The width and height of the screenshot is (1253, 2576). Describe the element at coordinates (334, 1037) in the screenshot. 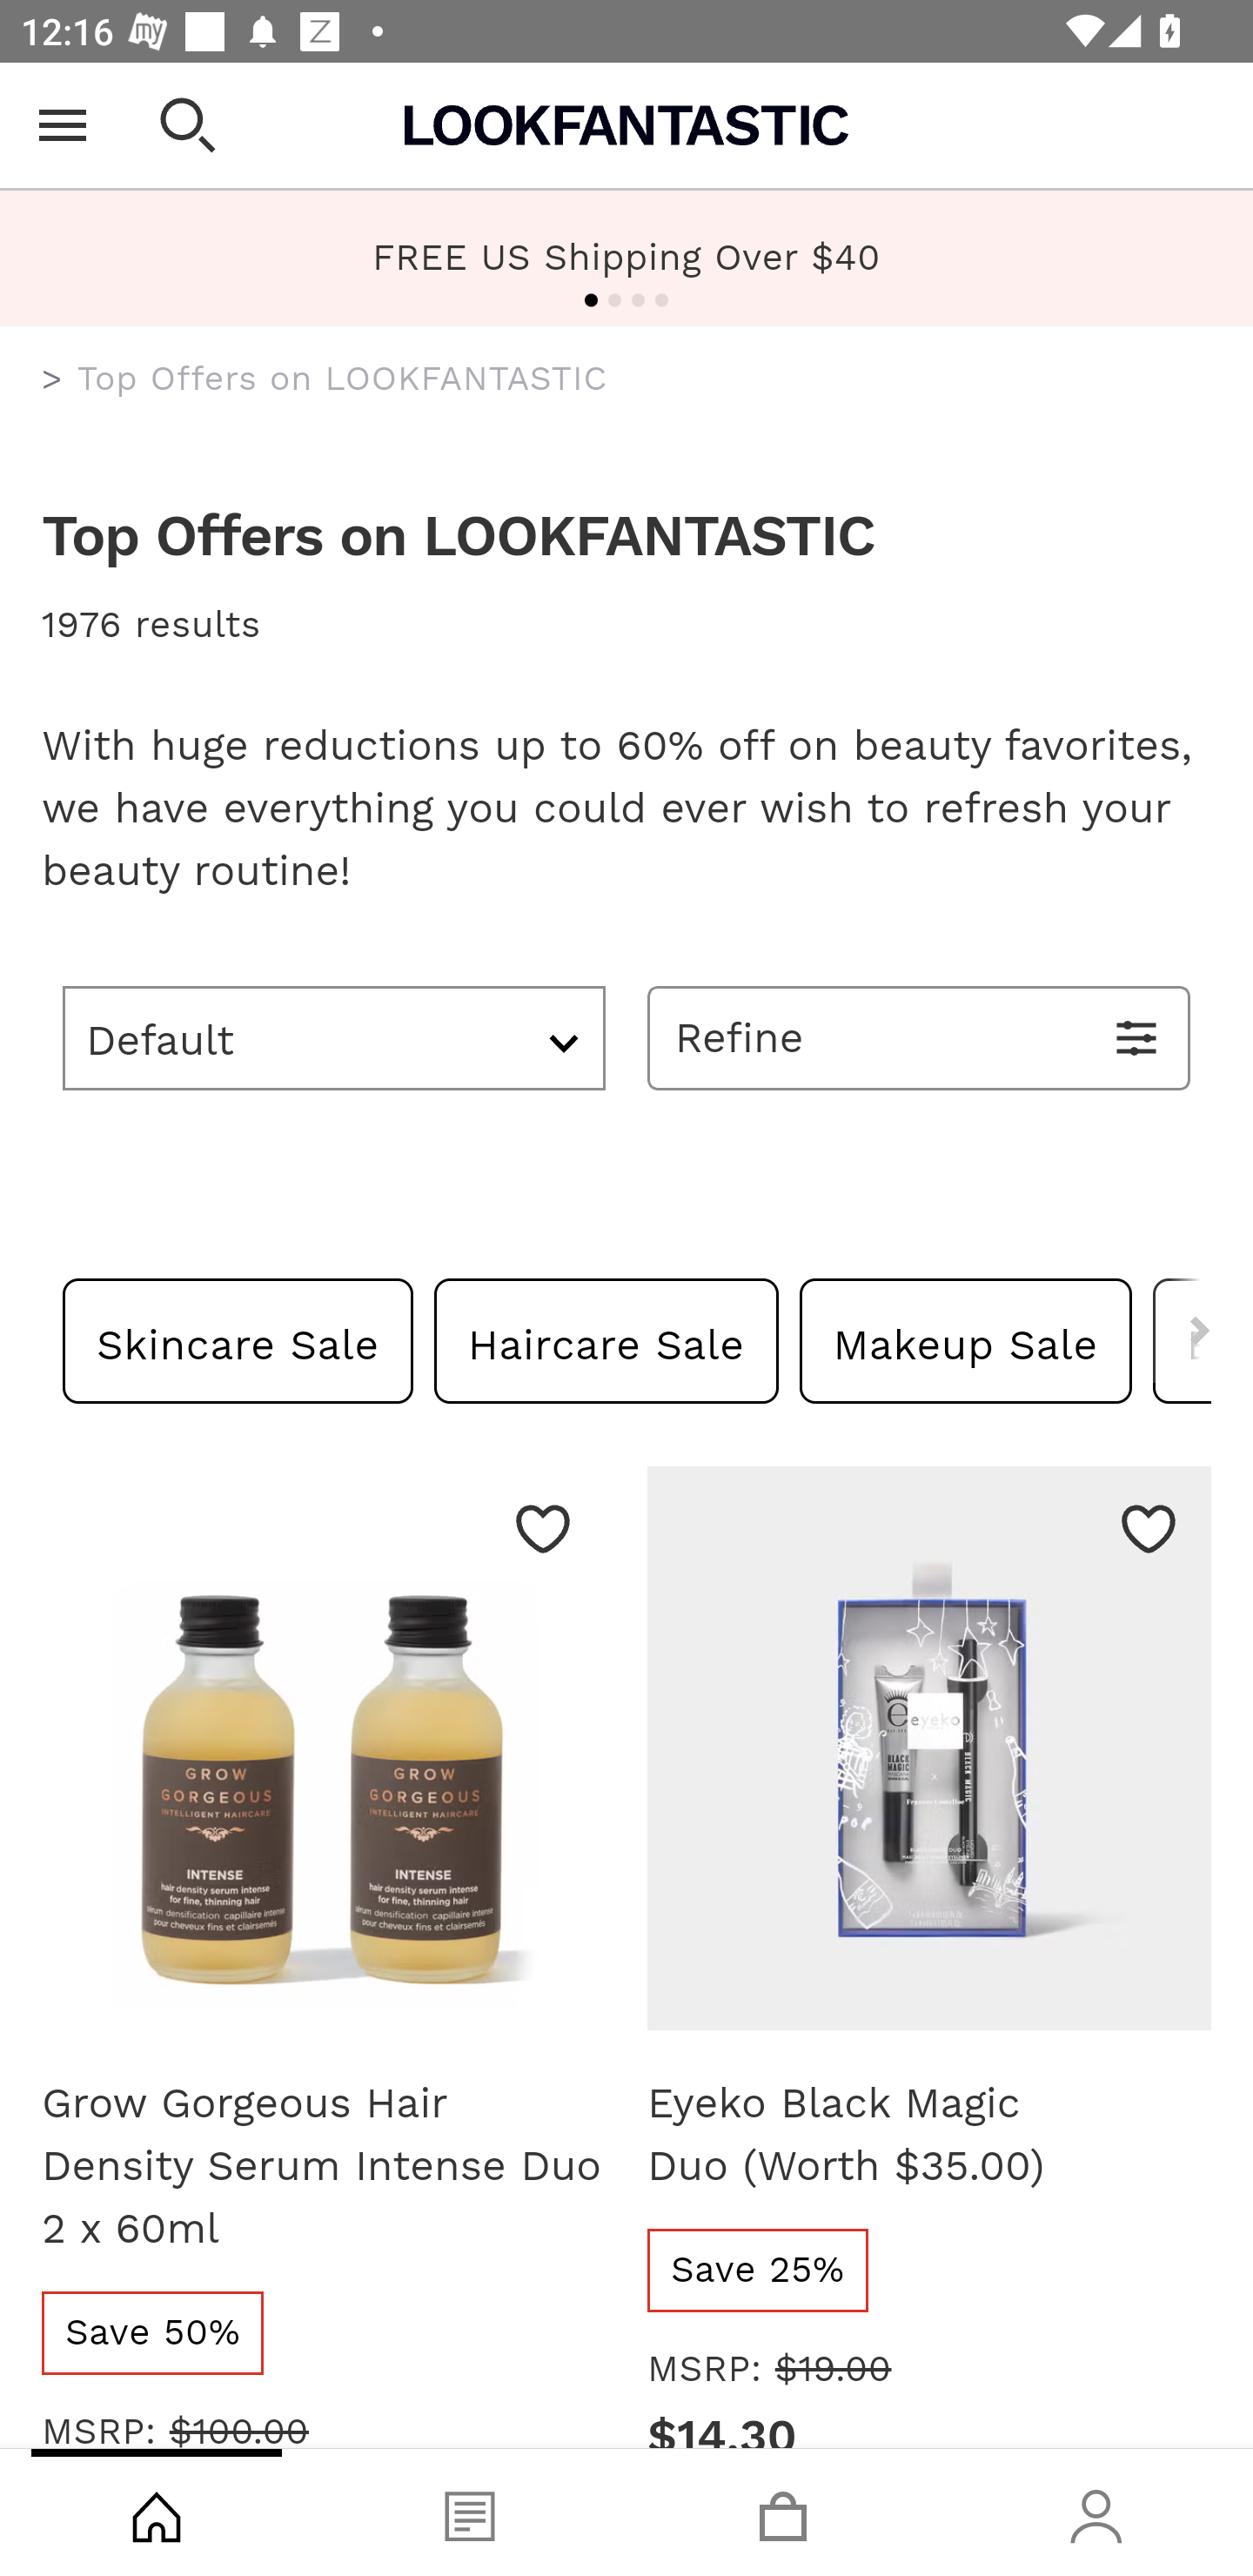

I see `Default` at that location.